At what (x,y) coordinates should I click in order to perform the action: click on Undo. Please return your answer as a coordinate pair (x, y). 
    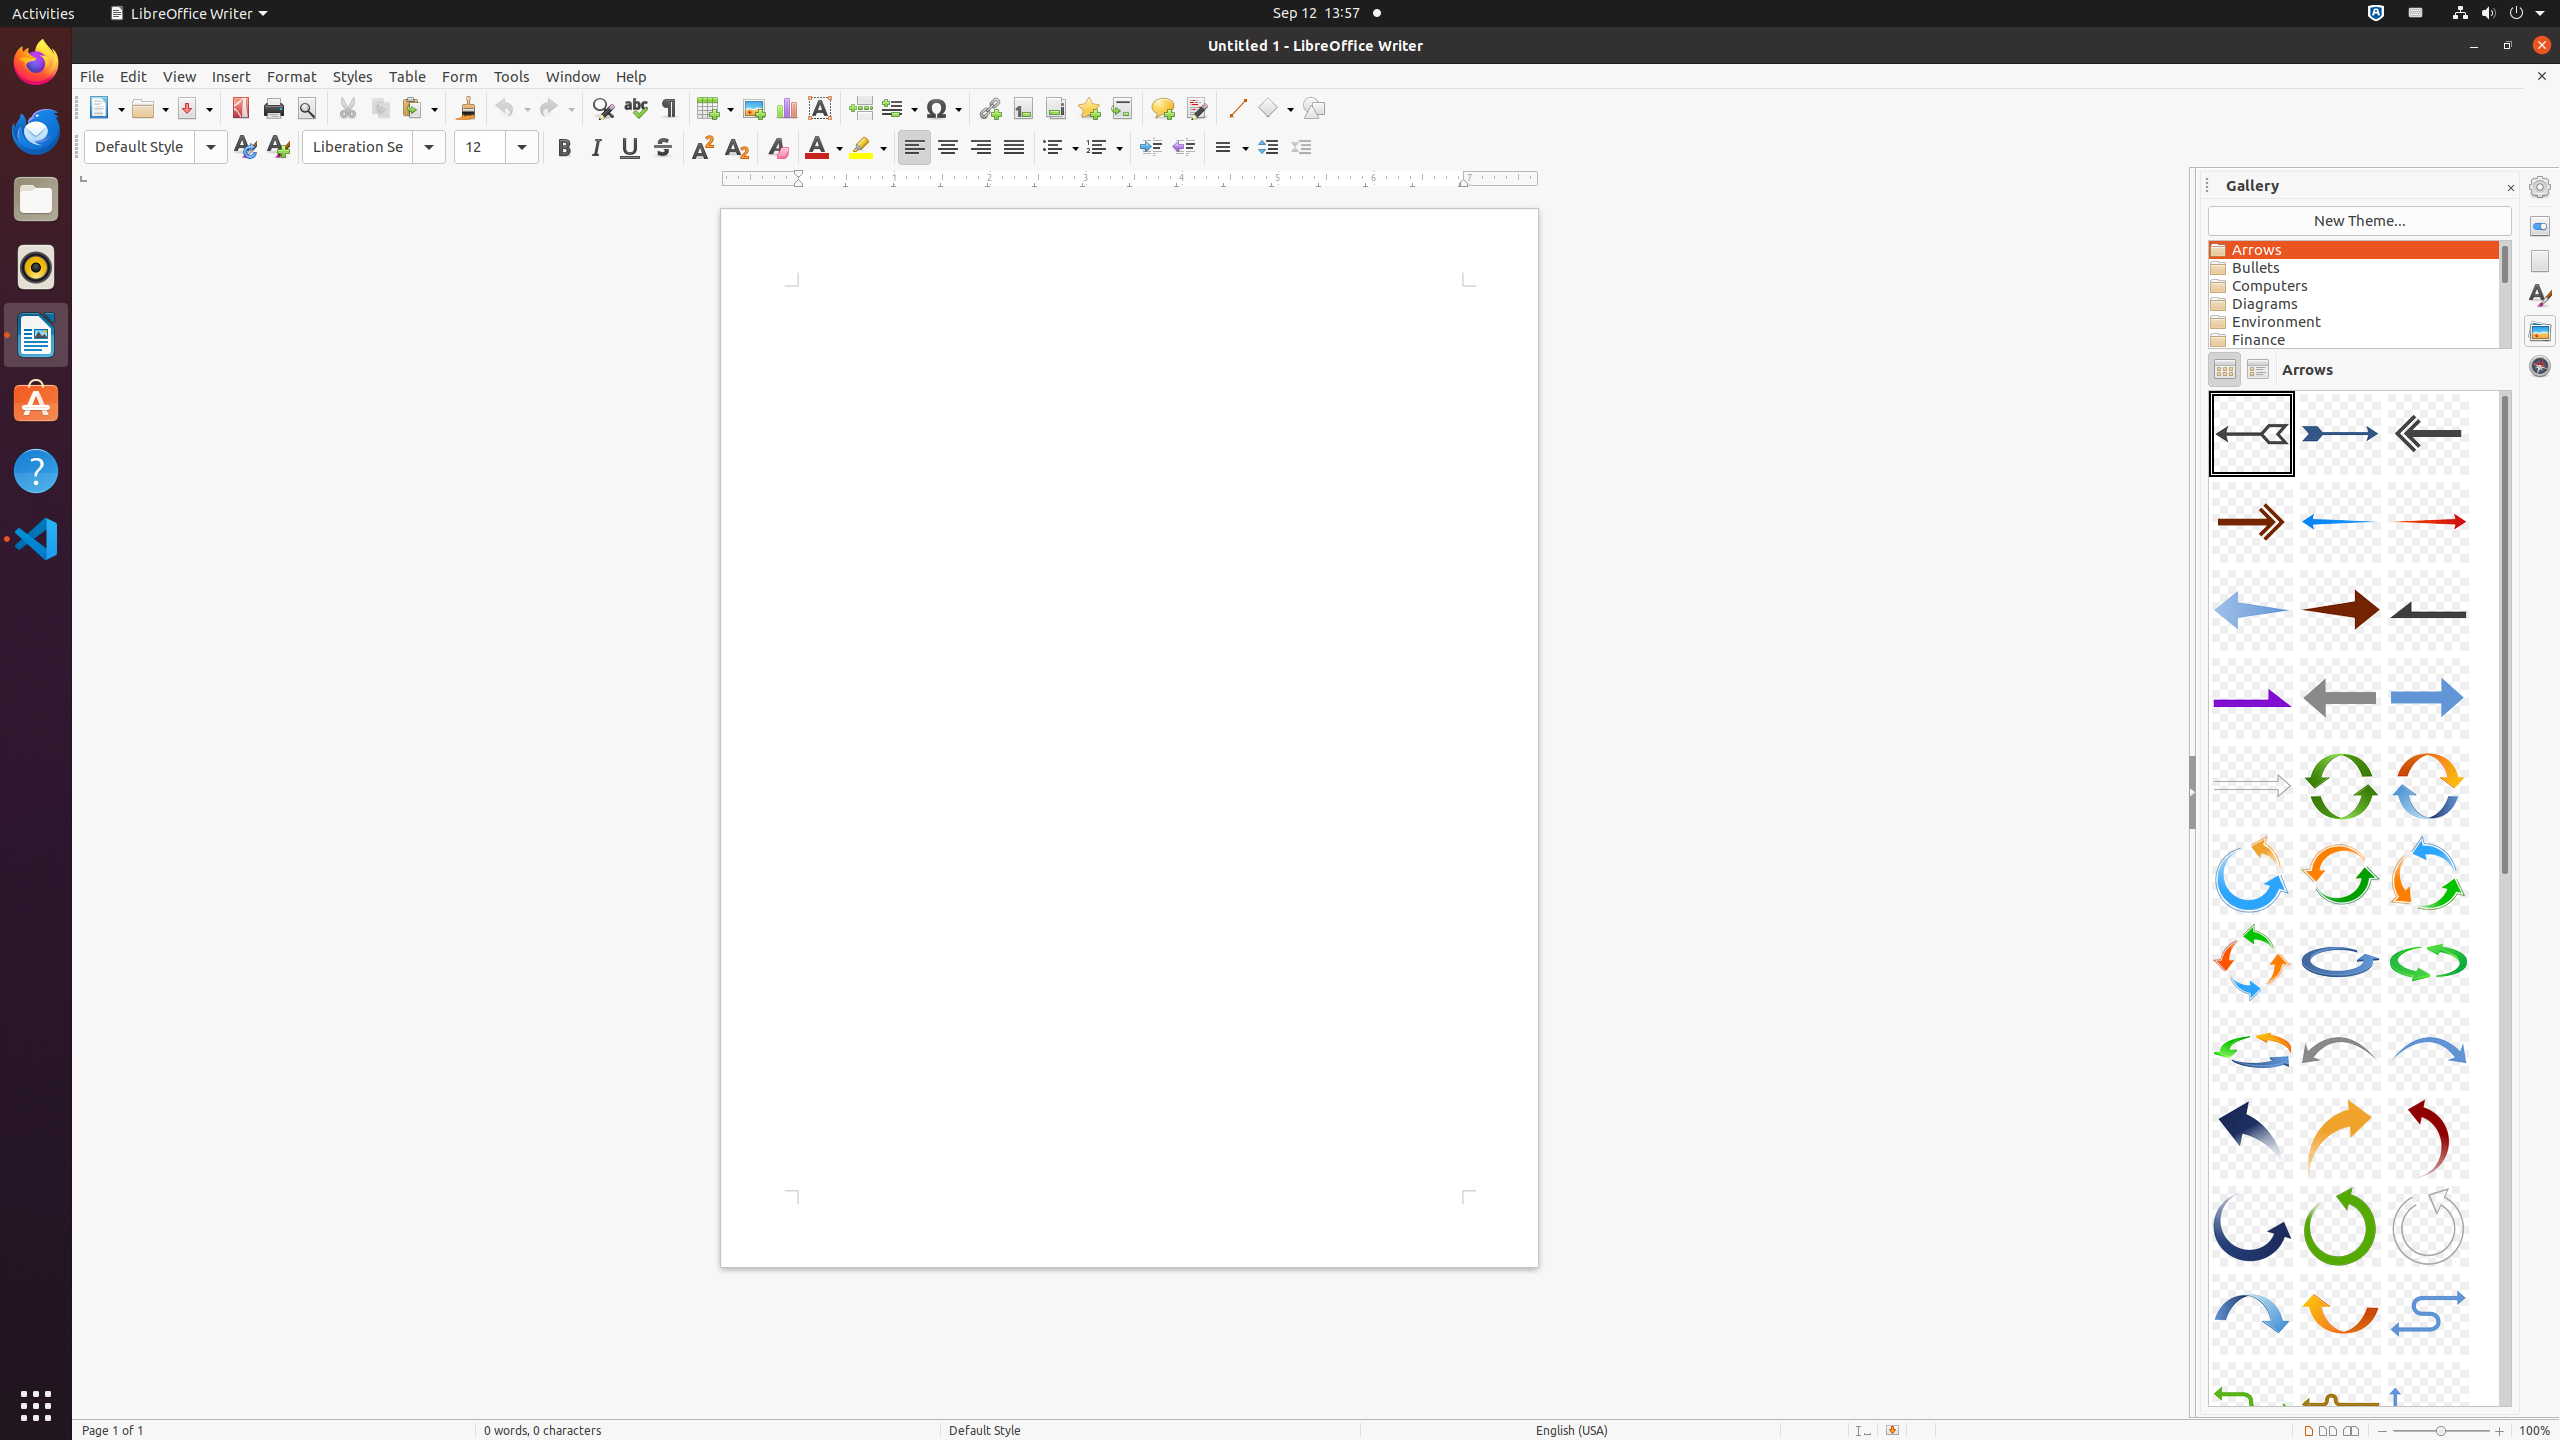
    Looking at the image, I should click on (512, 108).